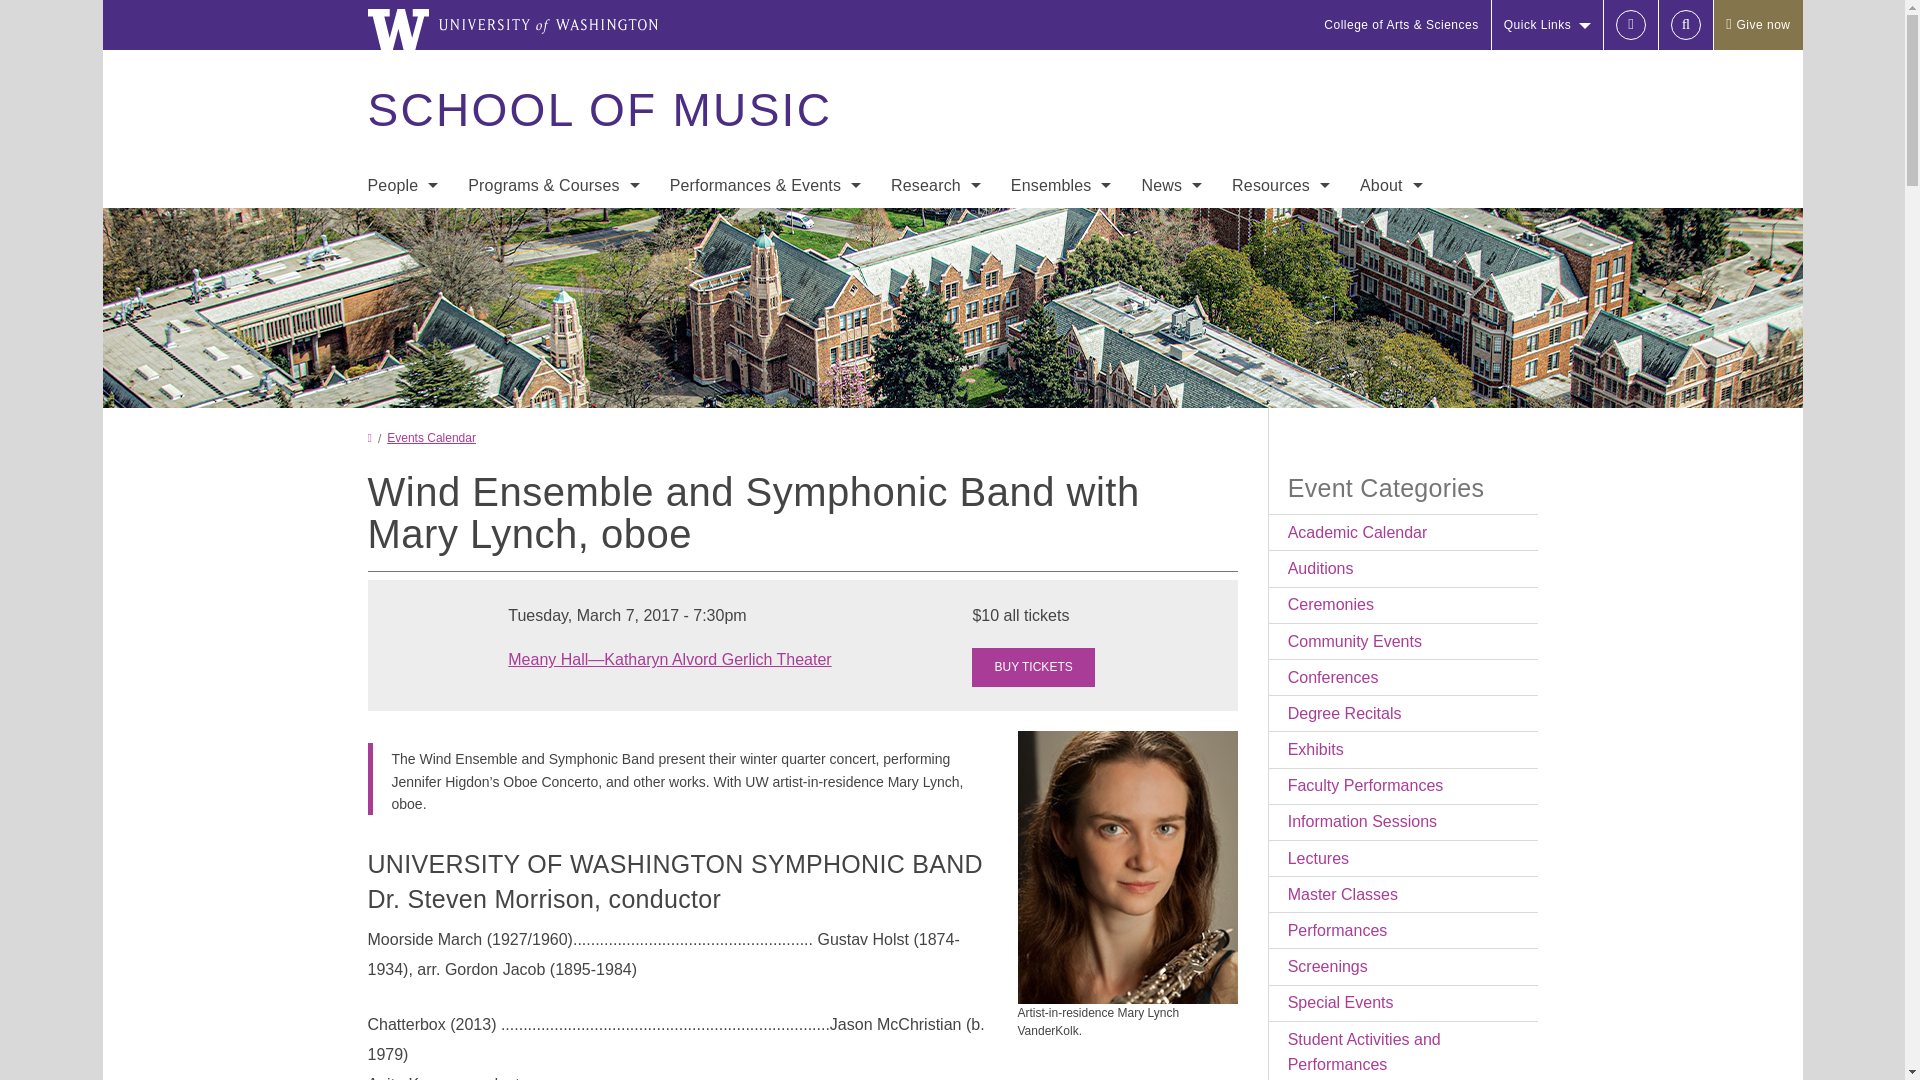  Describe the element at coordinates (554, 228) in the screenshot. I see `Areas of Study` at that location.